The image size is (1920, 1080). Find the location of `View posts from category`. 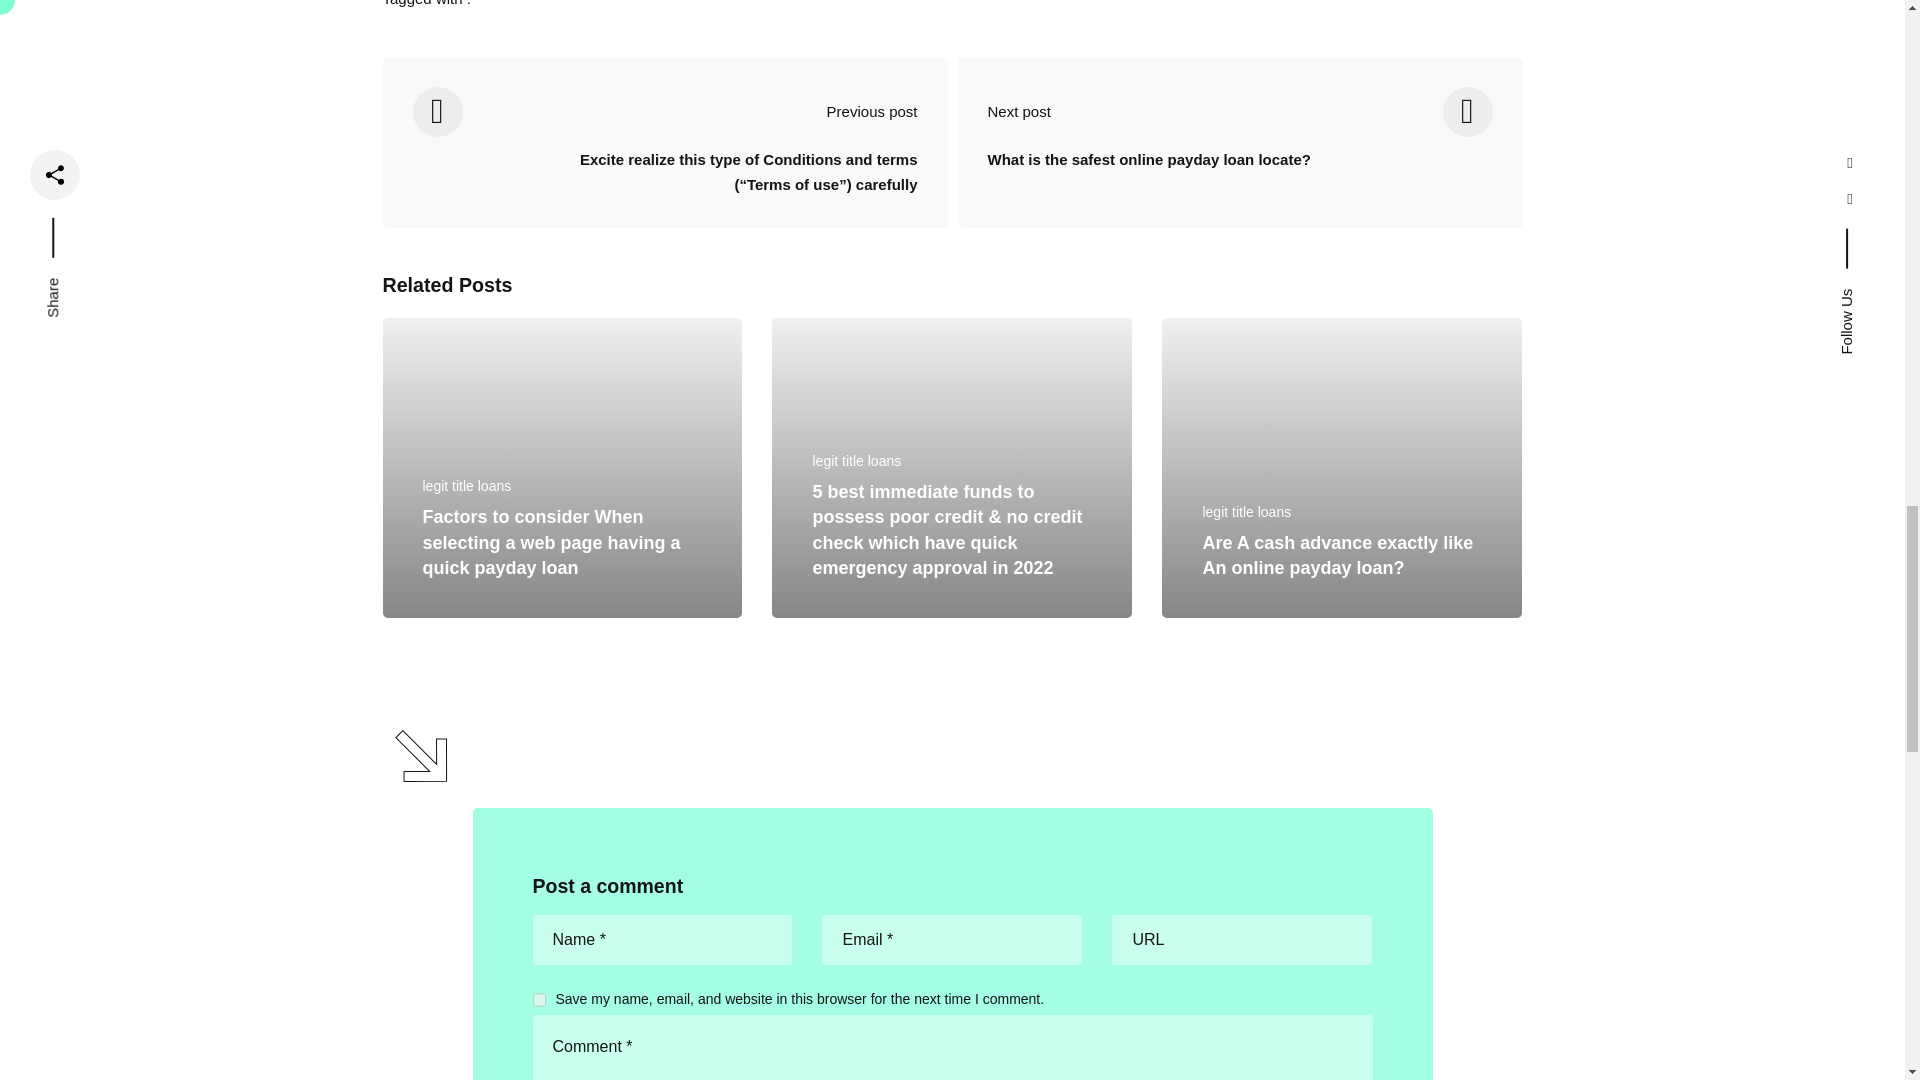

View posts from category is located at coordinates (1246, 512).